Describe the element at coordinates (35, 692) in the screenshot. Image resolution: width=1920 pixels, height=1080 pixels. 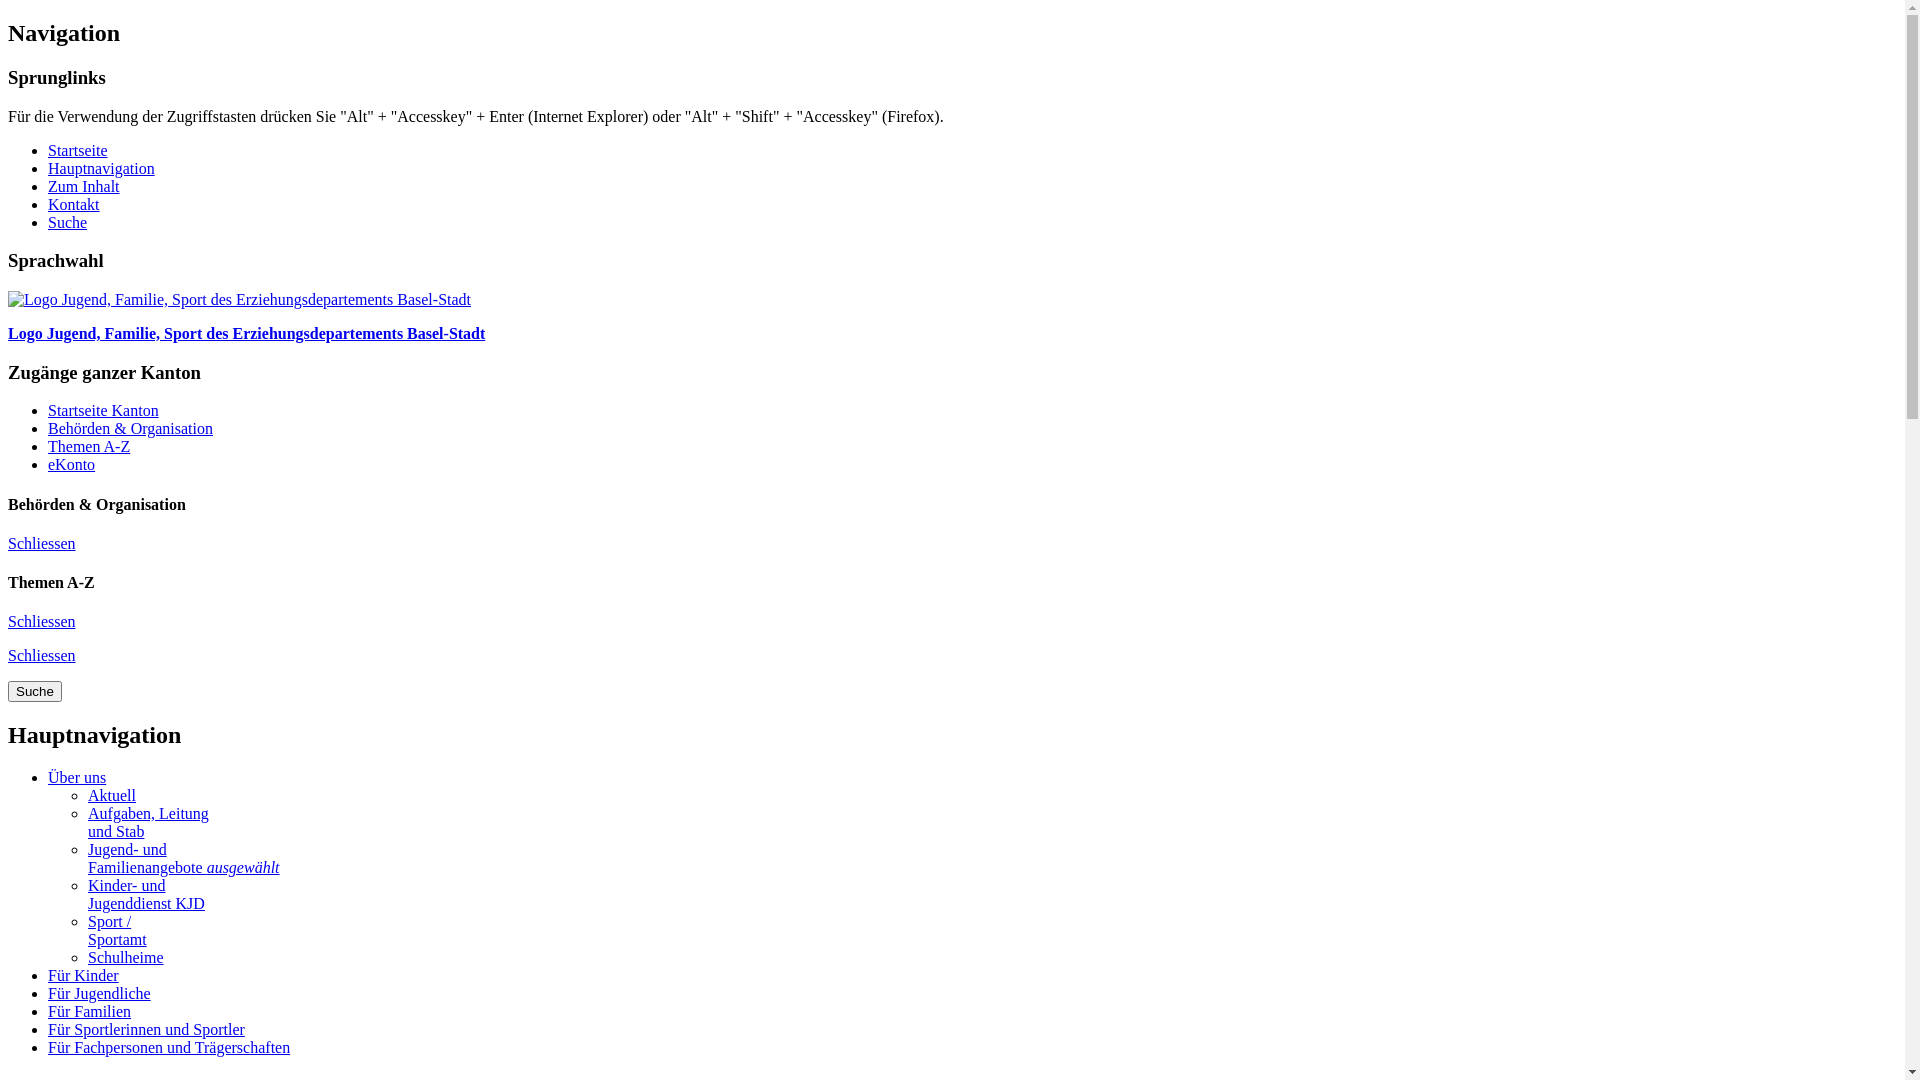
I see `Suche` at that location.